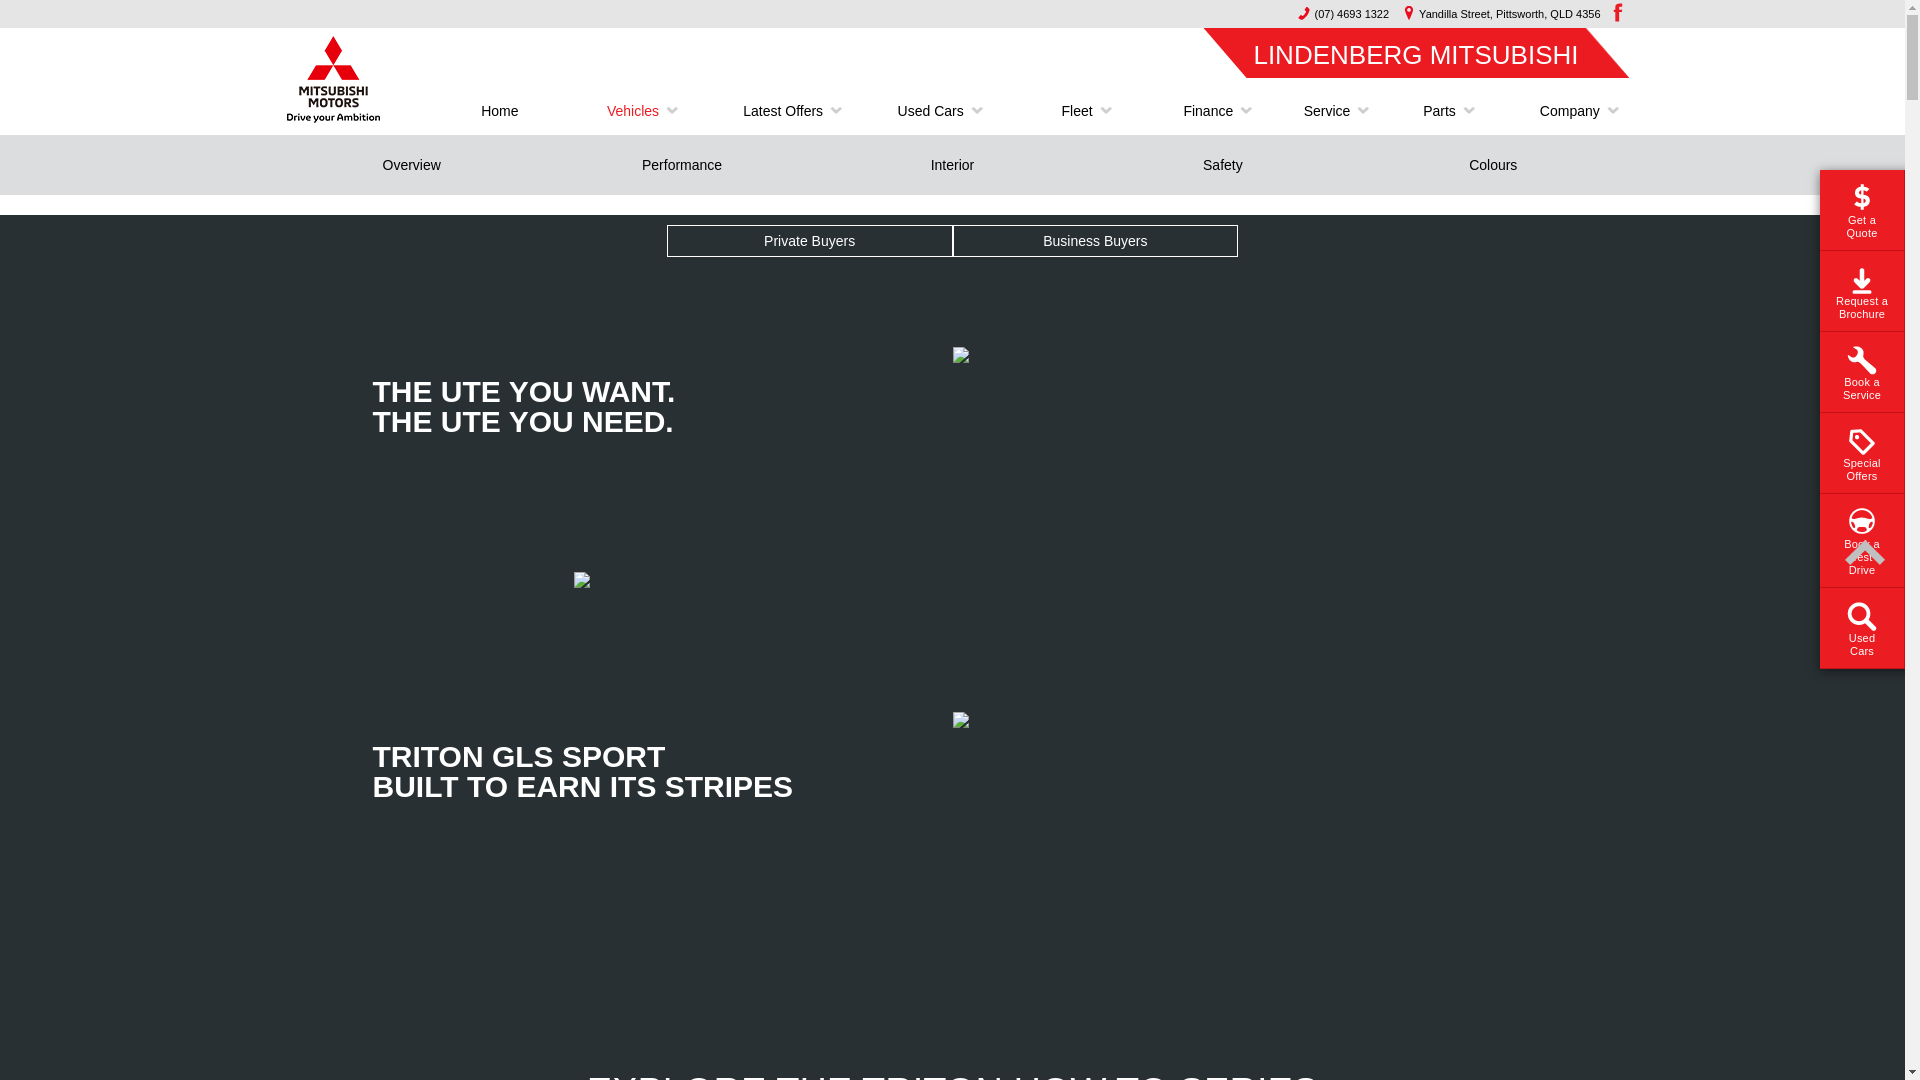 The image size is (1920, 1080). Describe the element at coordinates (1076, 111) in the screenshot. I see `Fleet` at that location.